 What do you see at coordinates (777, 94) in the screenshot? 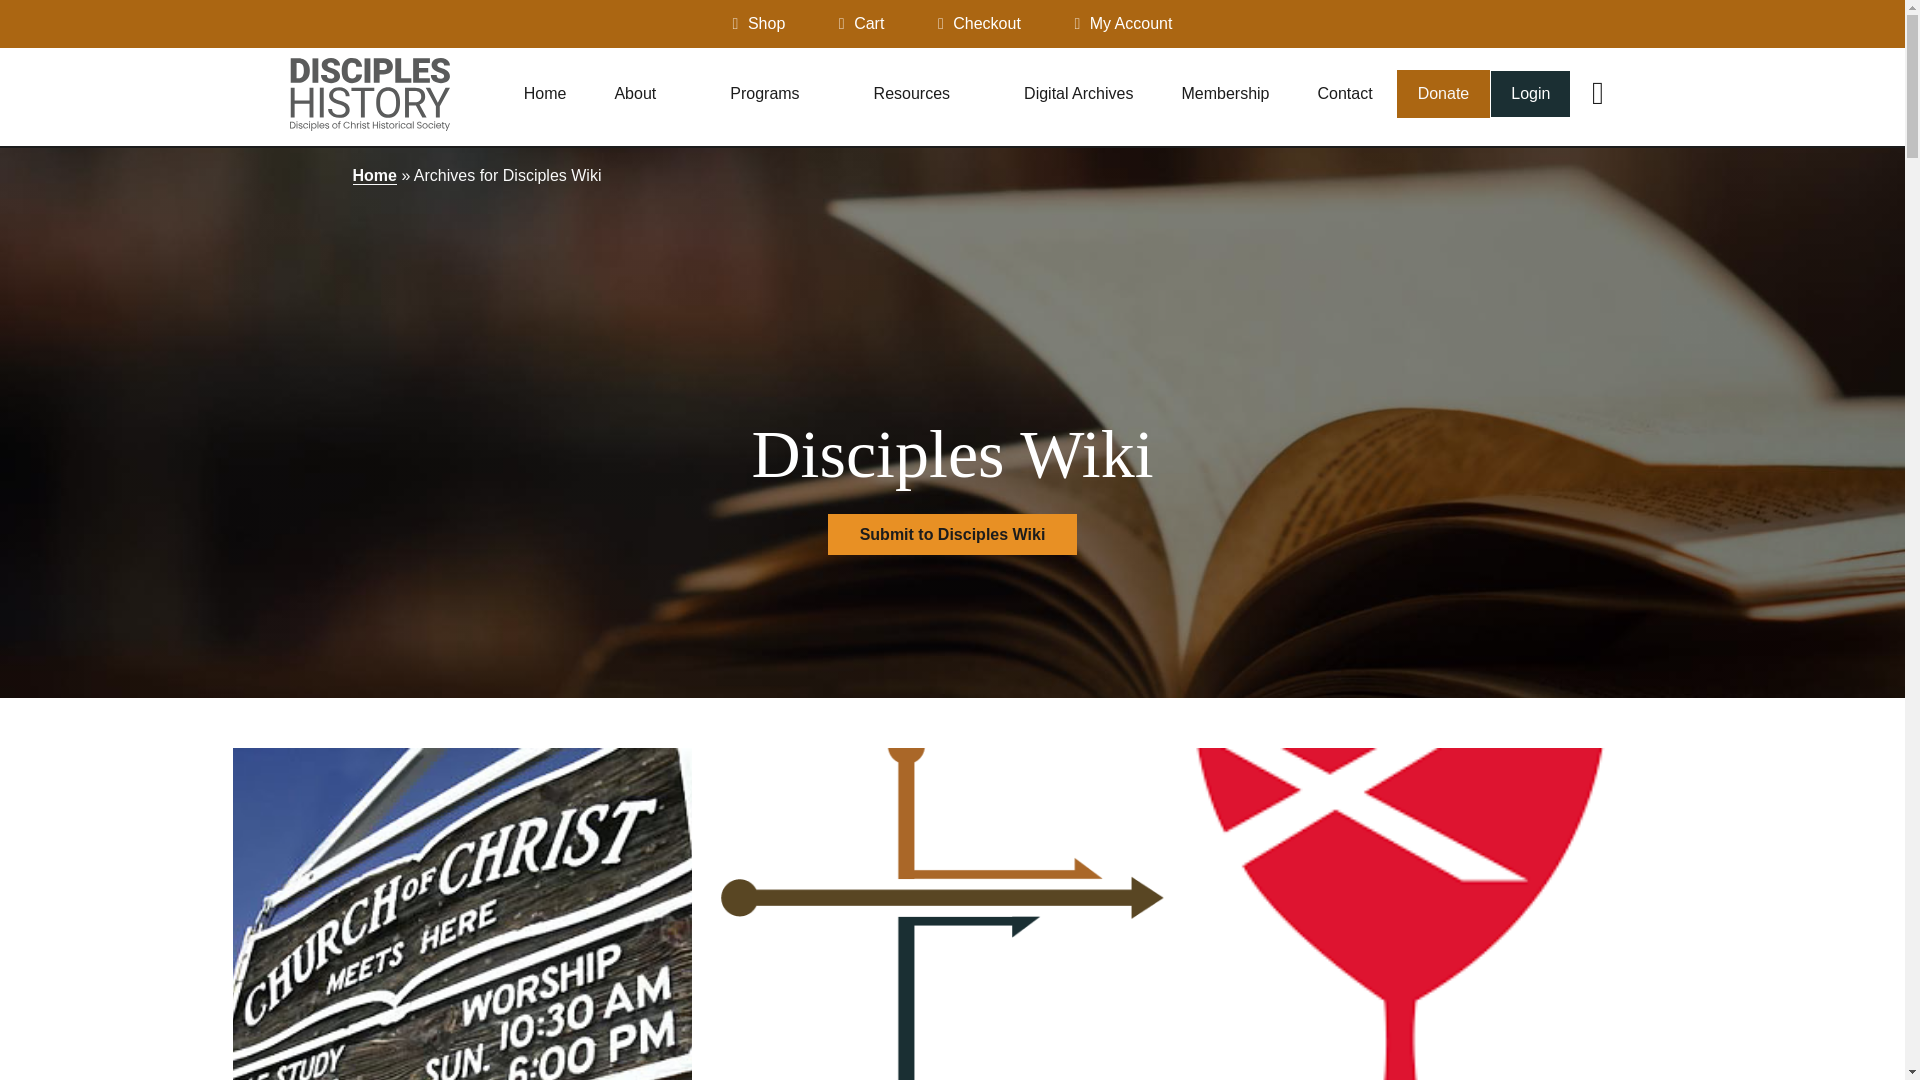
I see `Programs` at bounding box center [777, 94].